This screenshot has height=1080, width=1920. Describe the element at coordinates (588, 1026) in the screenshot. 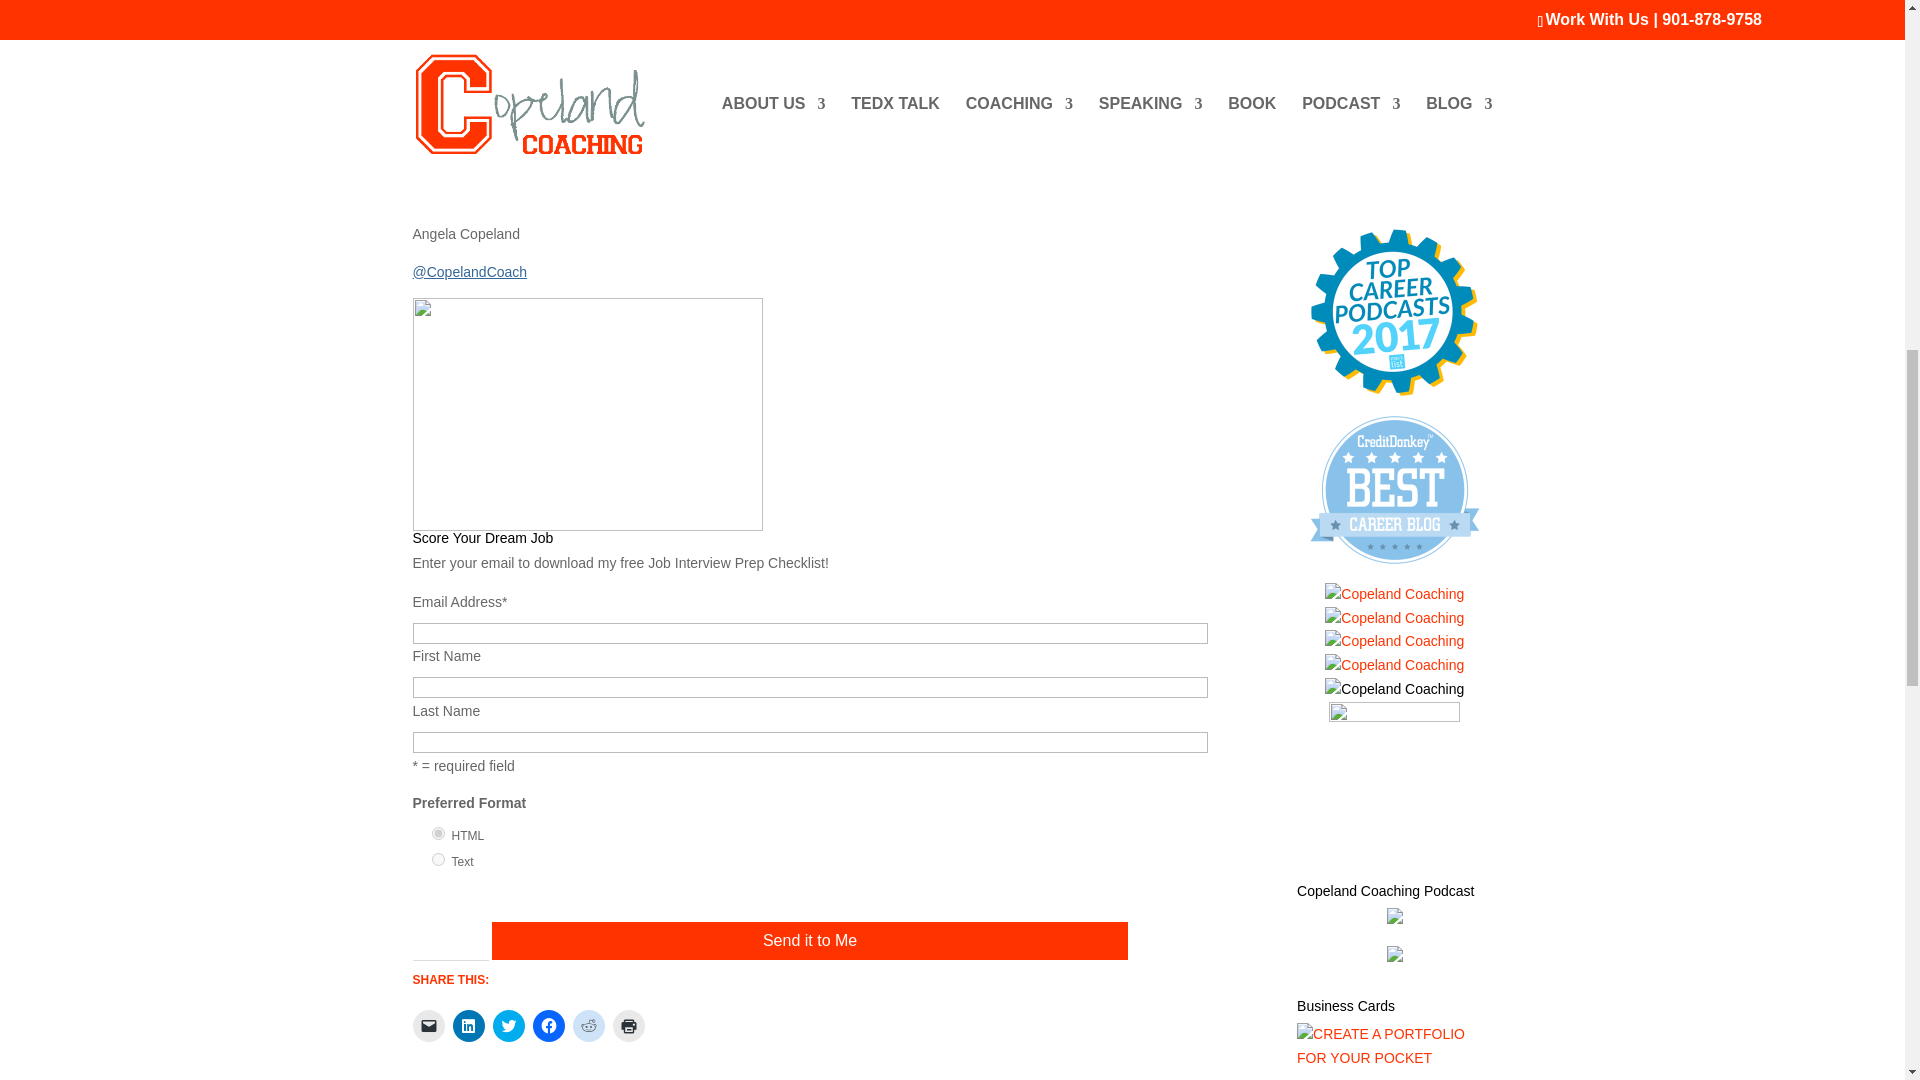

I see `Click to share on Reddit` at that location.